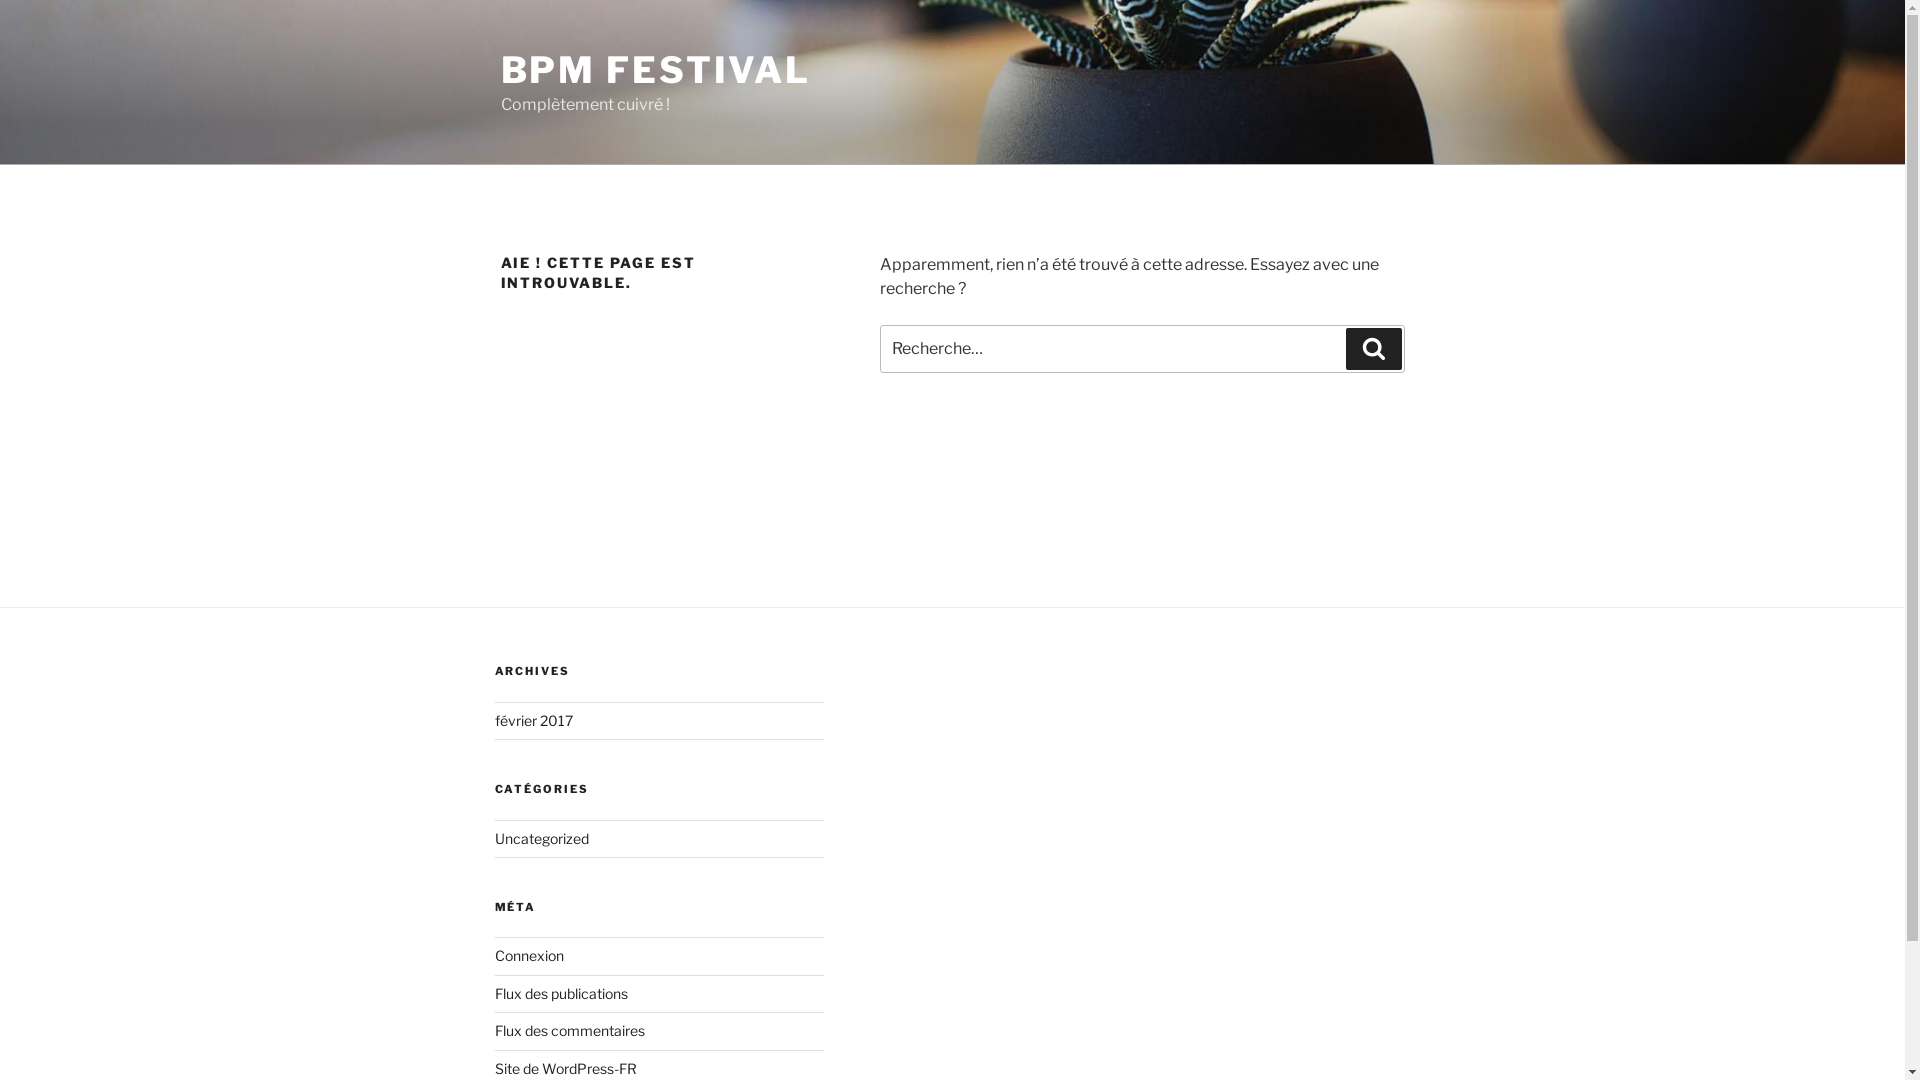 Image resolution: width=1920 pixels, height=1080 pixels. I want to click on Site de WordPress-FR, so click(564, 1068).